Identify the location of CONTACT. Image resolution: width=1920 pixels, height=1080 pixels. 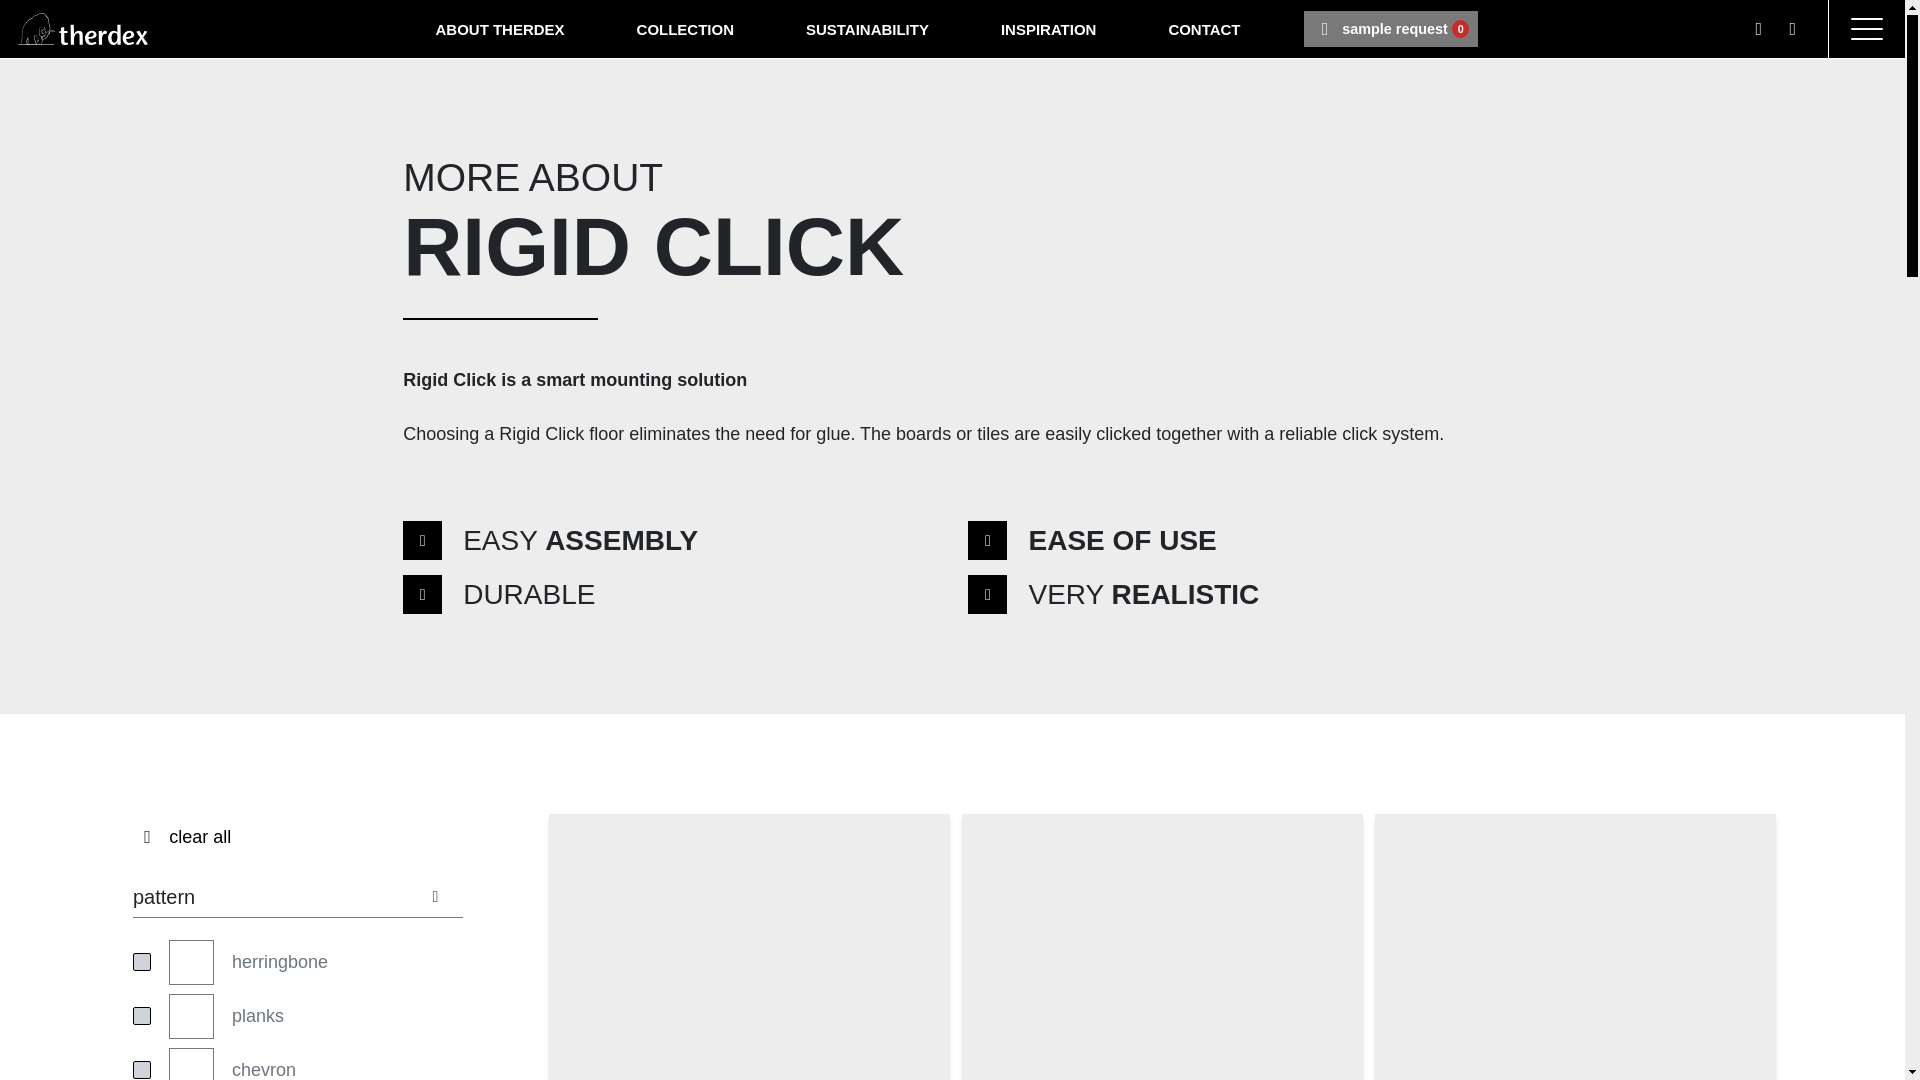
(500, 28).